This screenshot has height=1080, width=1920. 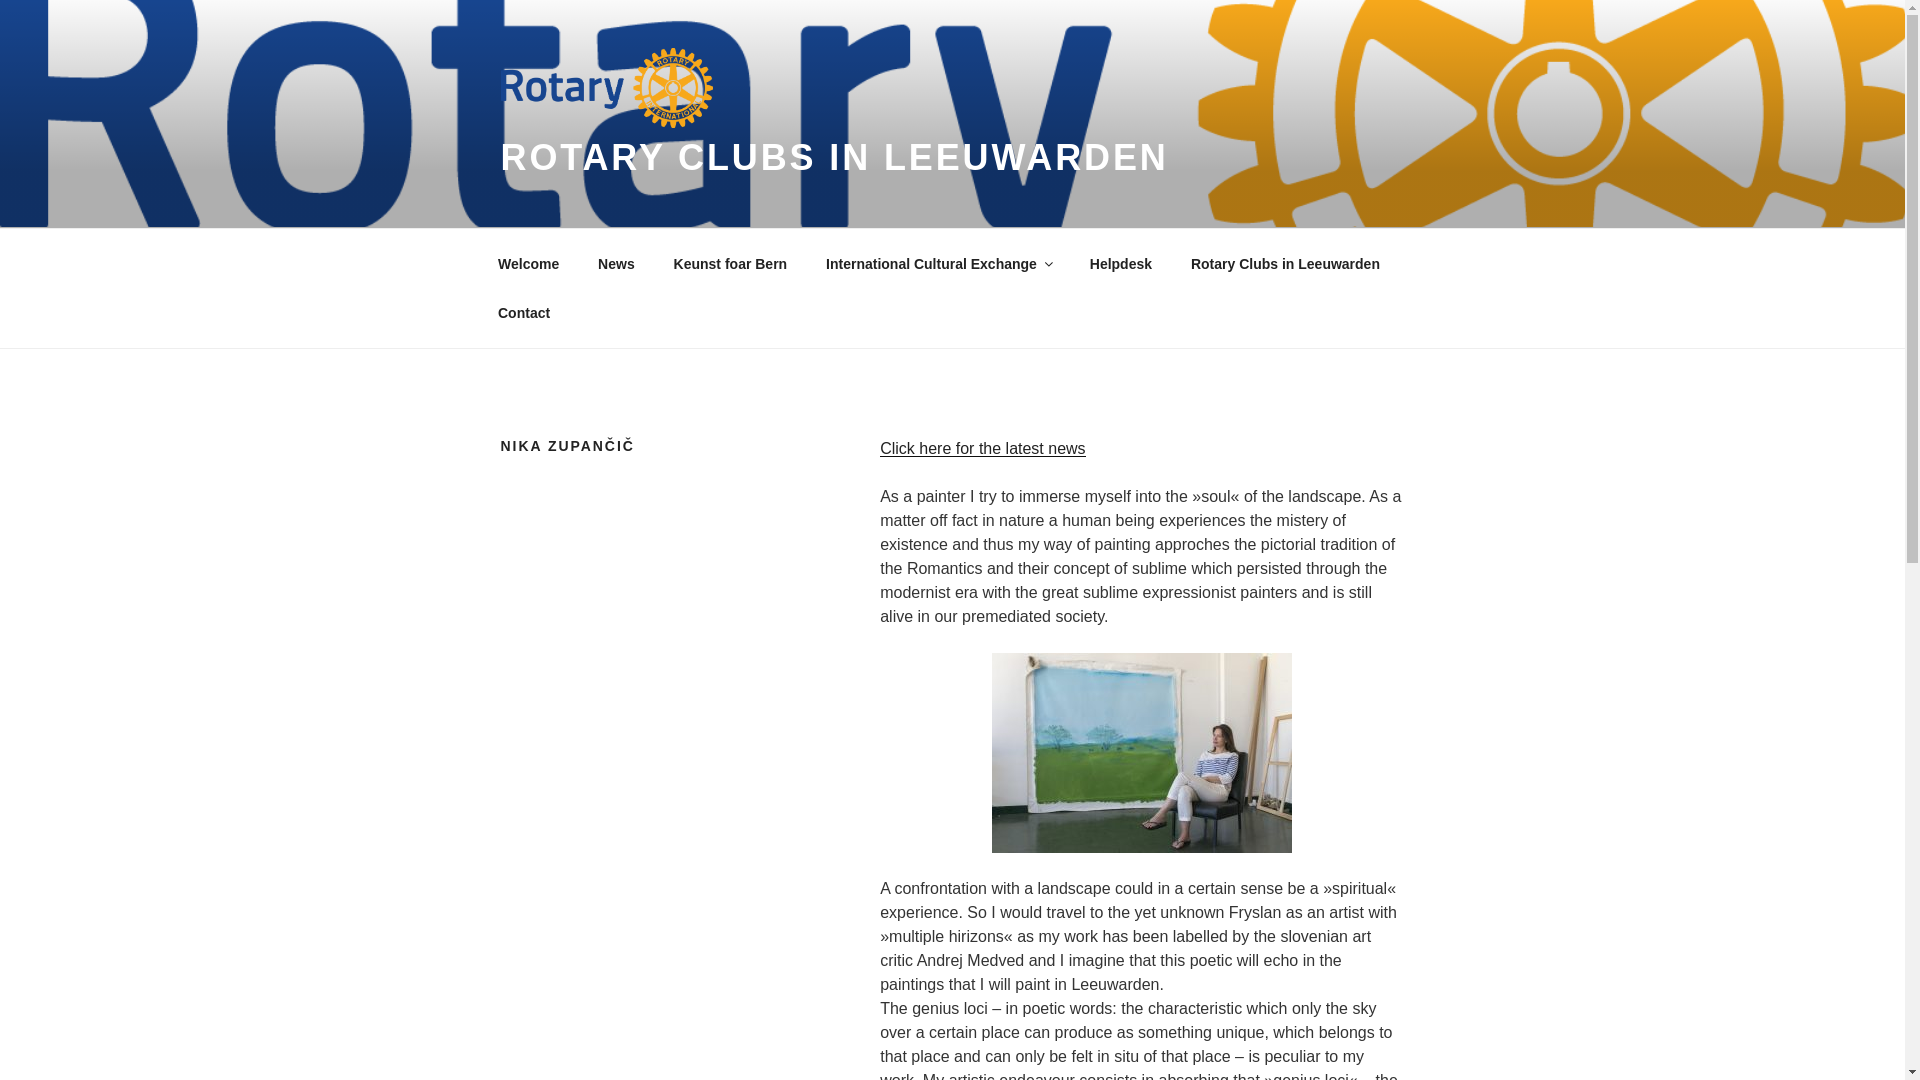 What do you see at coordinates (523, 312) in the screenshot?
I see `Contact` at bounding box center [523, 312].